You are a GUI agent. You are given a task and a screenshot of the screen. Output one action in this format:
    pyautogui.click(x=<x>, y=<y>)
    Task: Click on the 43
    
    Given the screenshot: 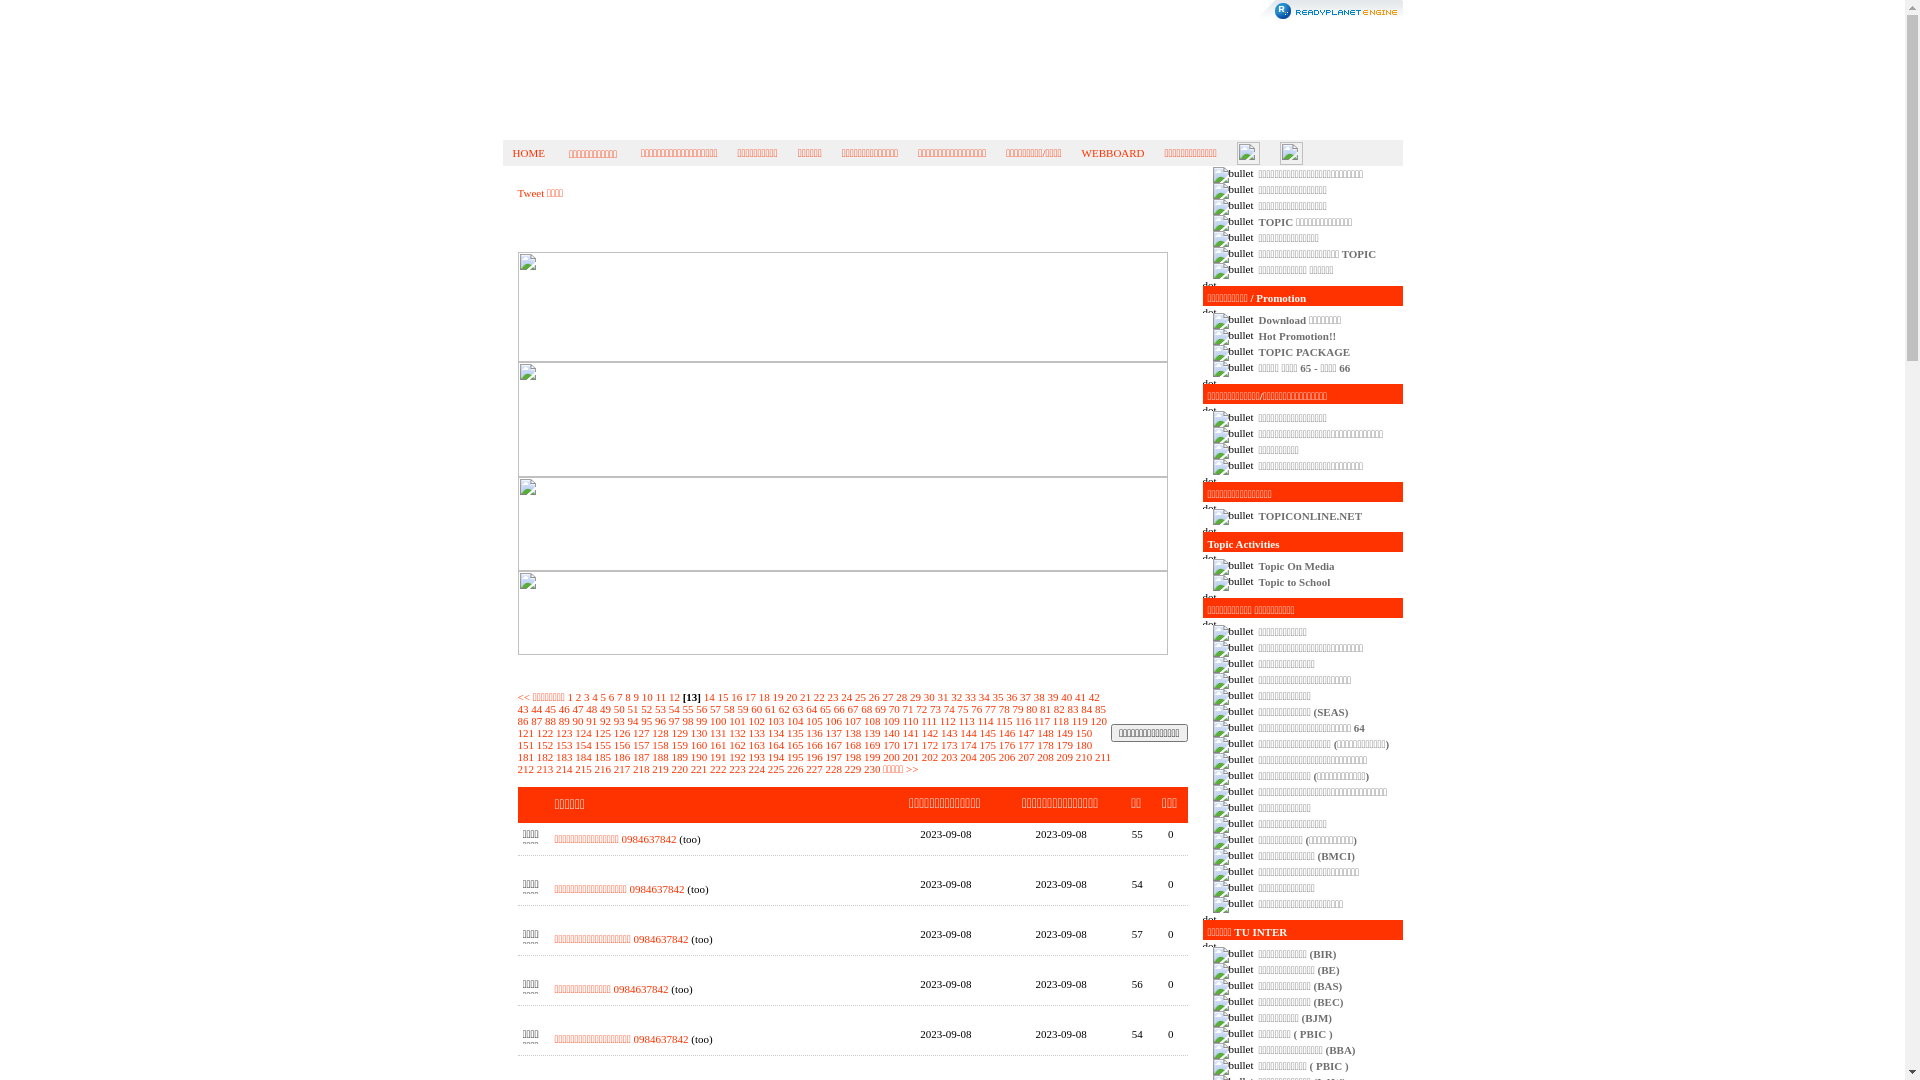 What is the action you would take?
    pyautogui.click(x=524, y=709)
    